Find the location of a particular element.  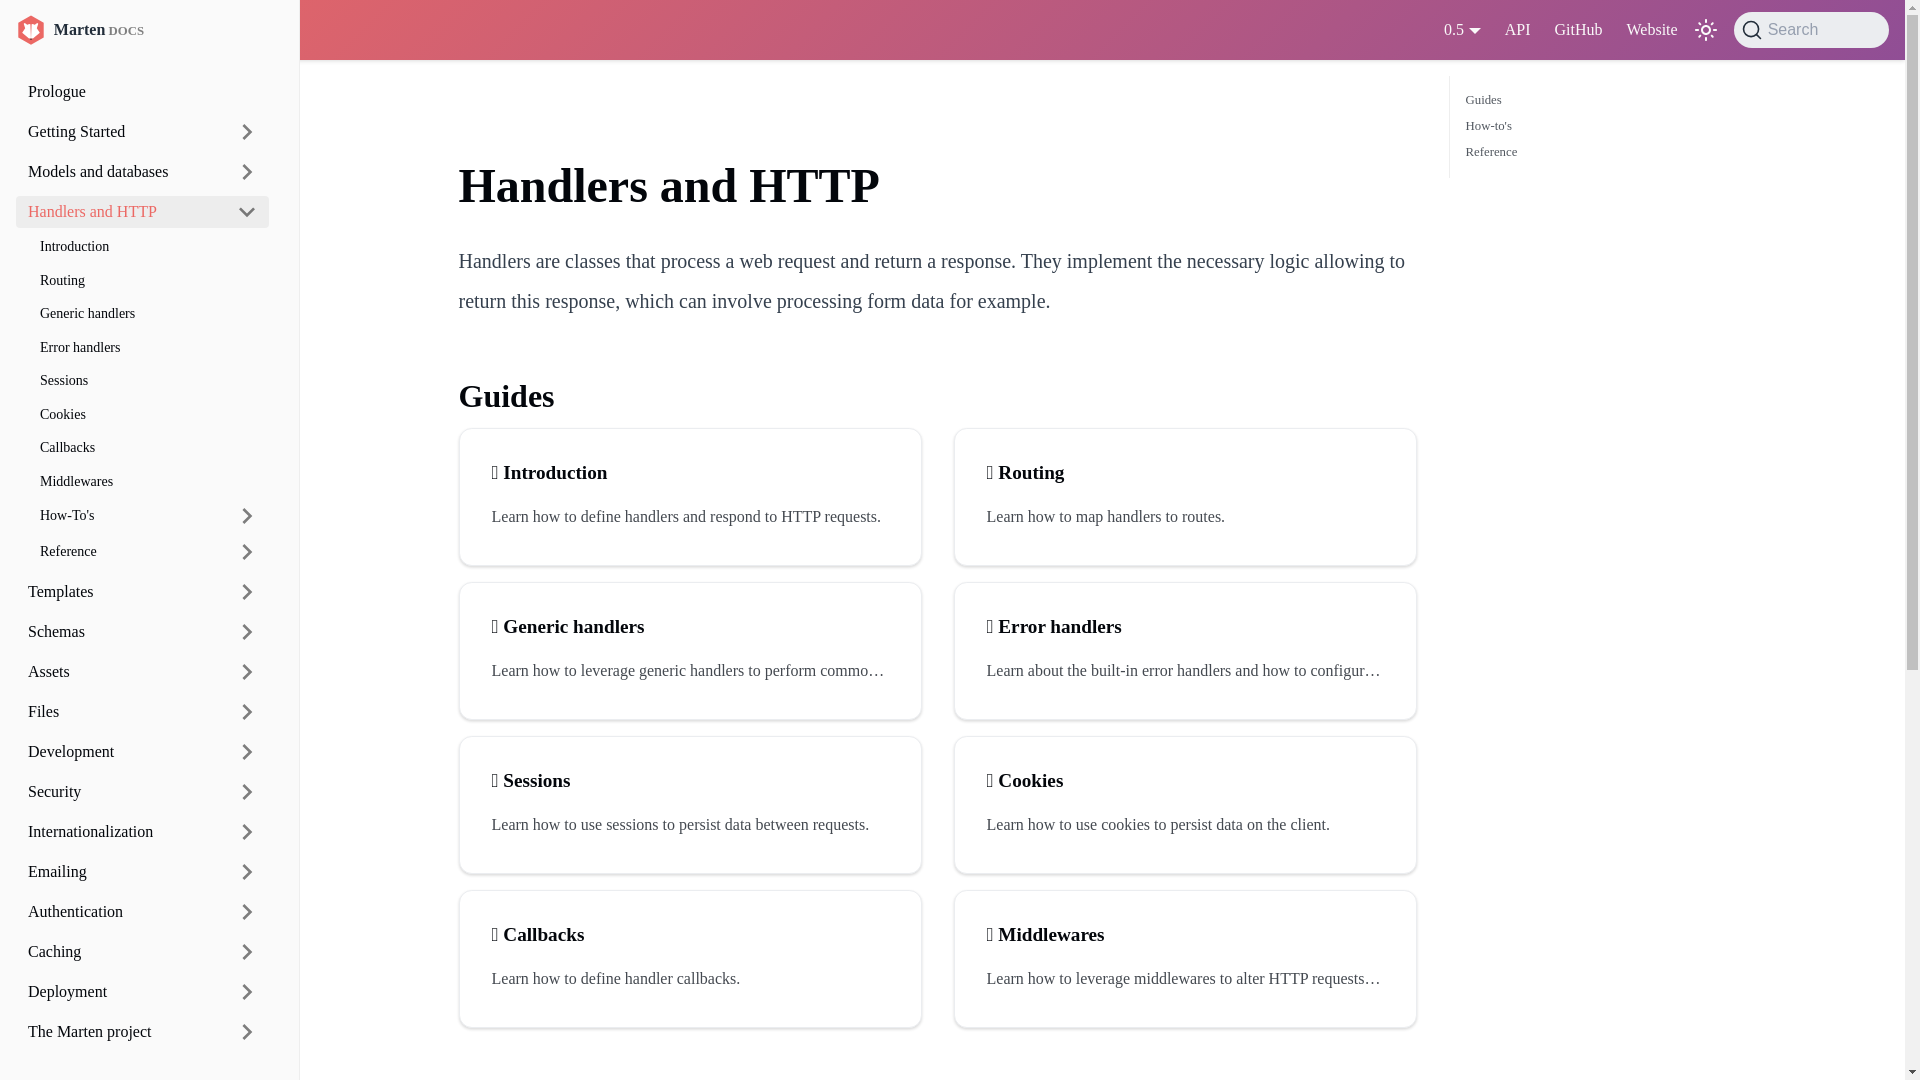

Models and databases is located at coordinates (120, 171).